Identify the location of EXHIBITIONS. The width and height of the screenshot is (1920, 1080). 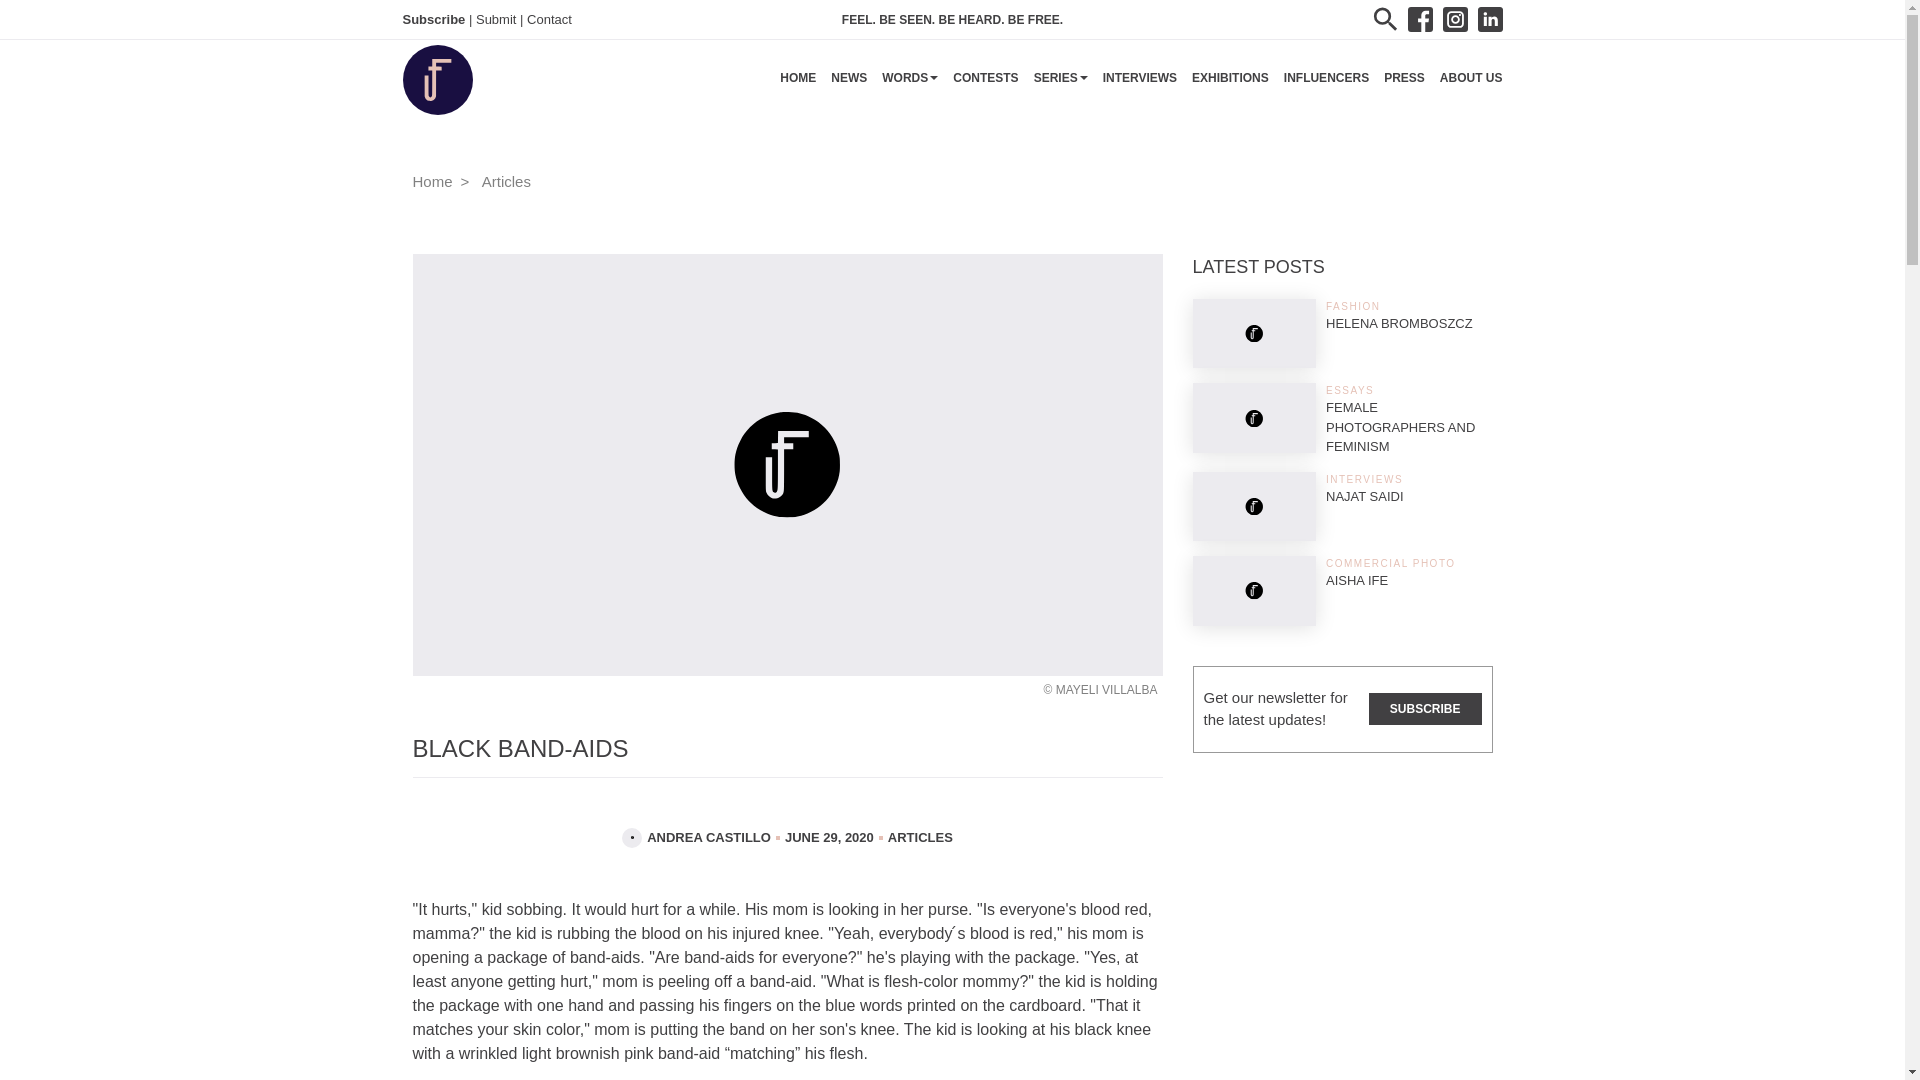
(1230, 81).